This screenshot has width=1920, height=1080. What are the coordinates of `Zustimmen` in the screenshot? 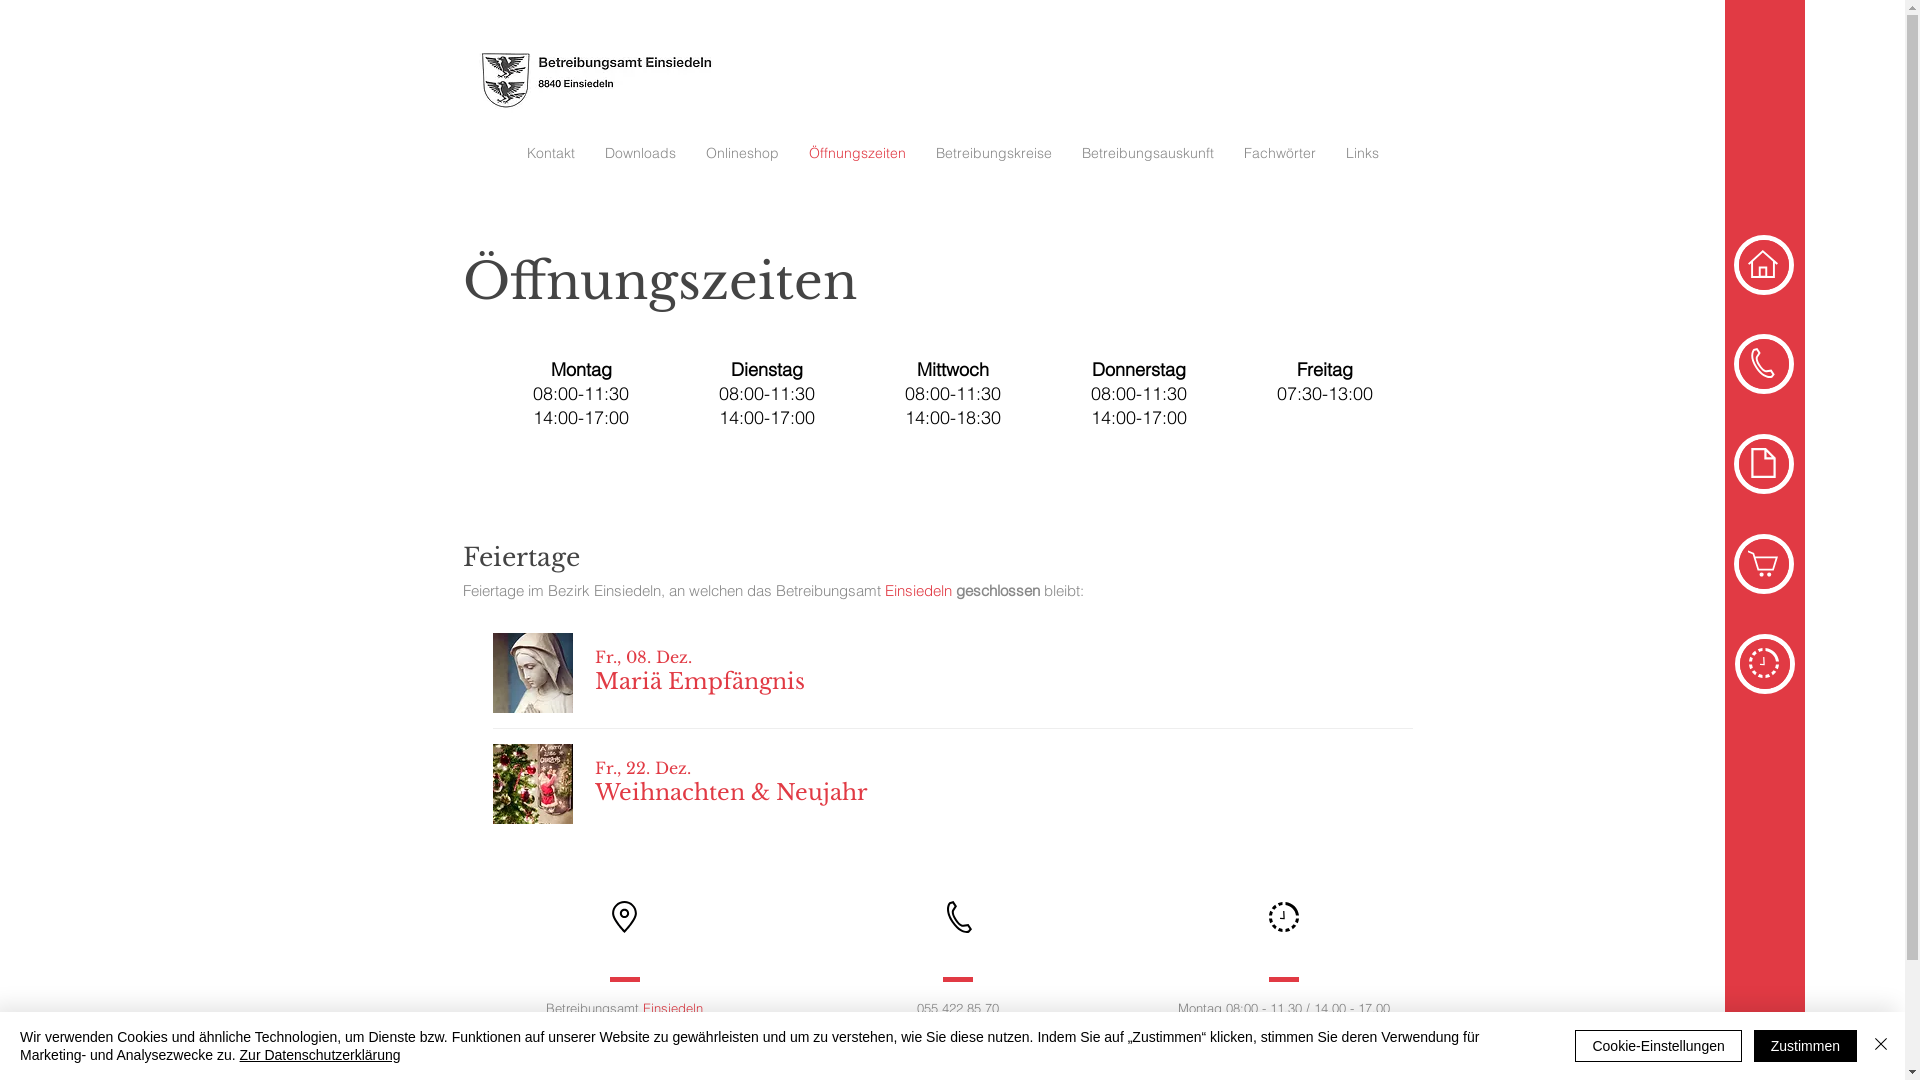 It's located at (1806, 1046).